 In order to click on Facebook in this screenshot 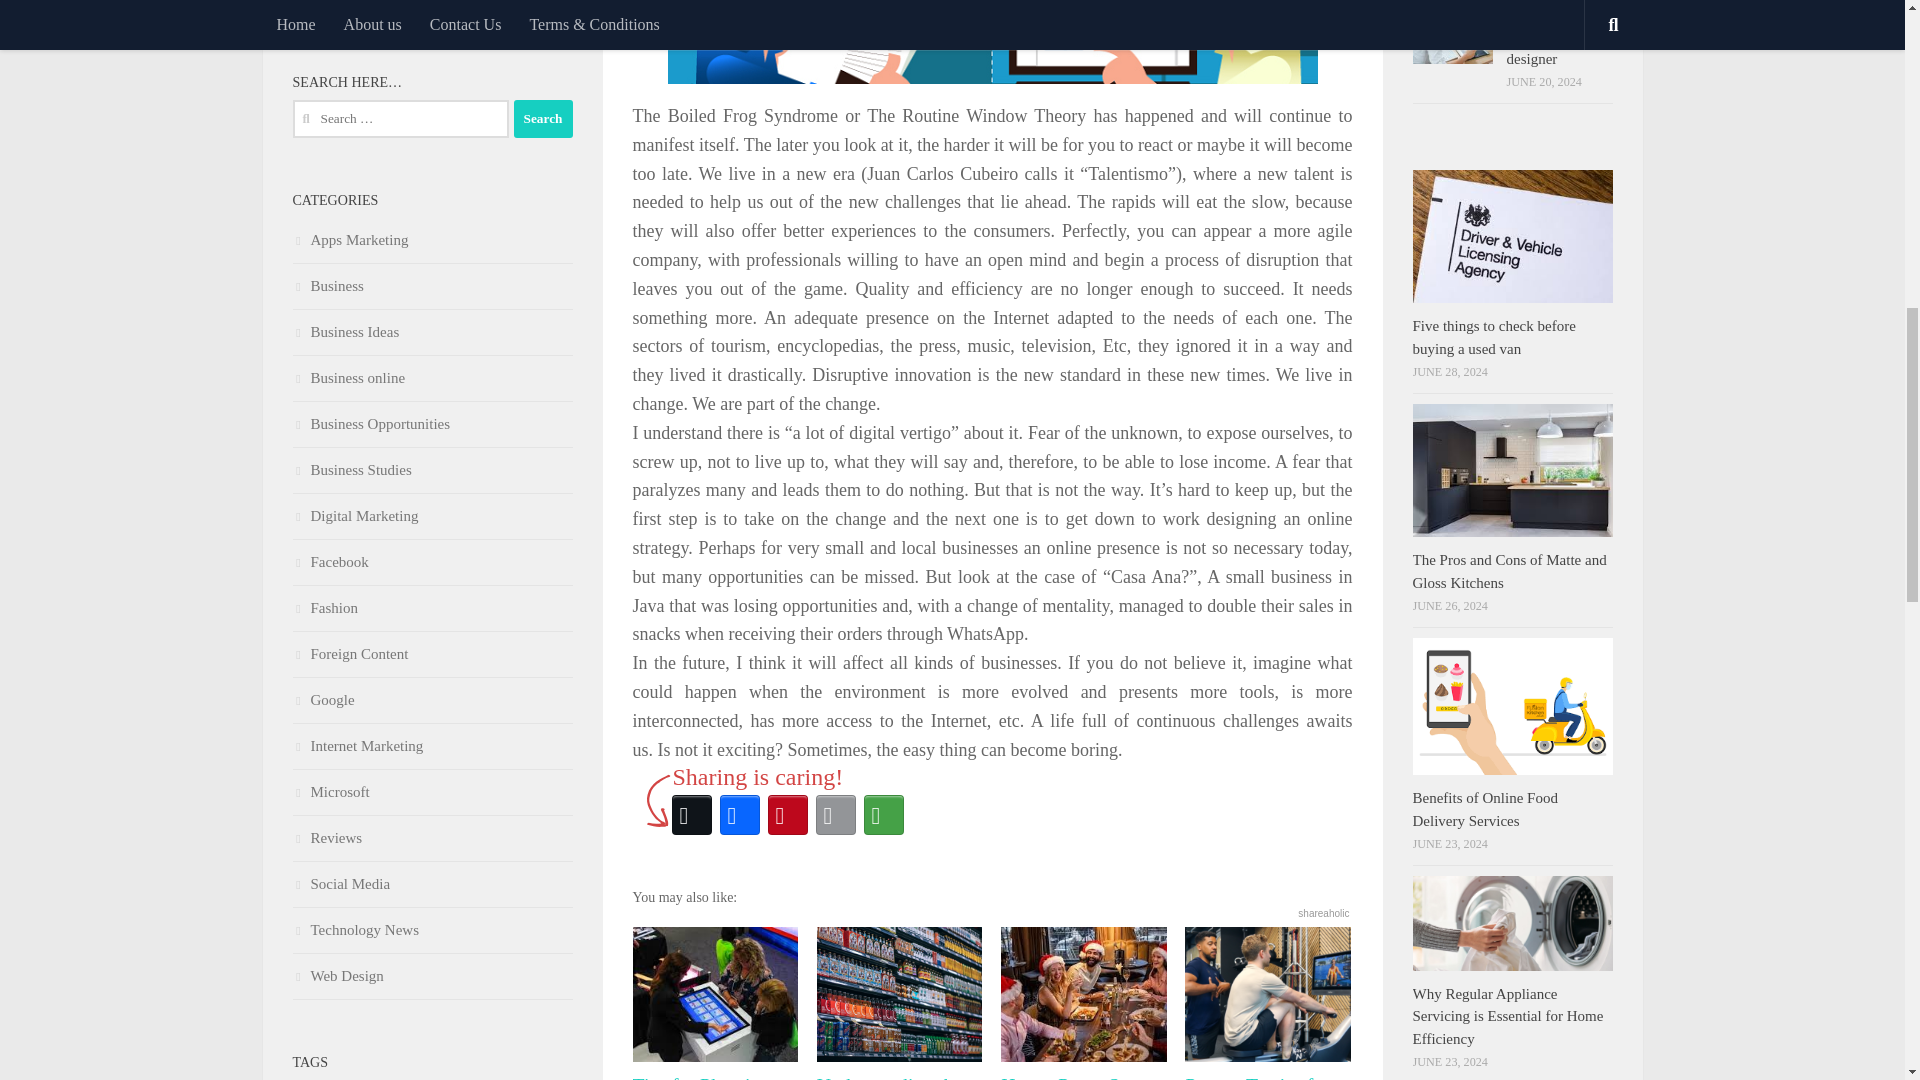, I will do `click(740, 814)`.